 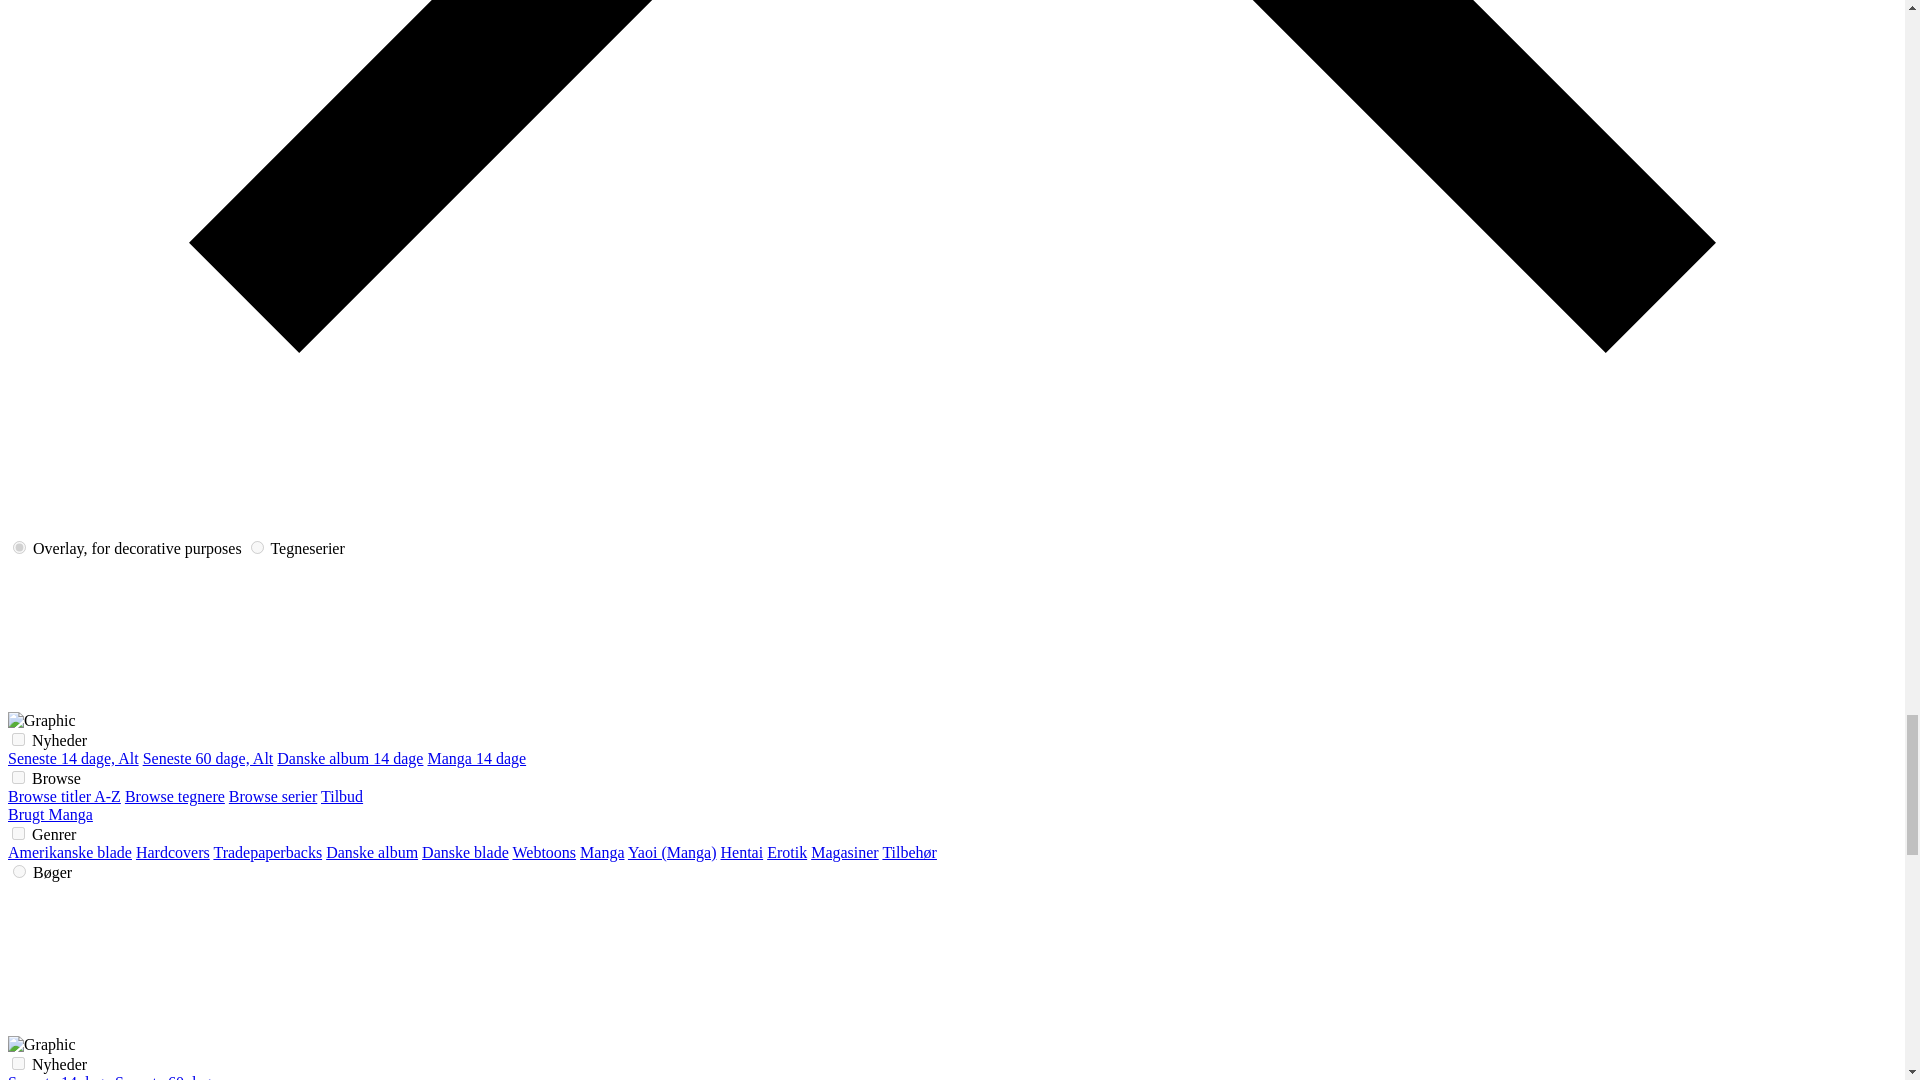 I want to click on on, so click(x=18, y=740).